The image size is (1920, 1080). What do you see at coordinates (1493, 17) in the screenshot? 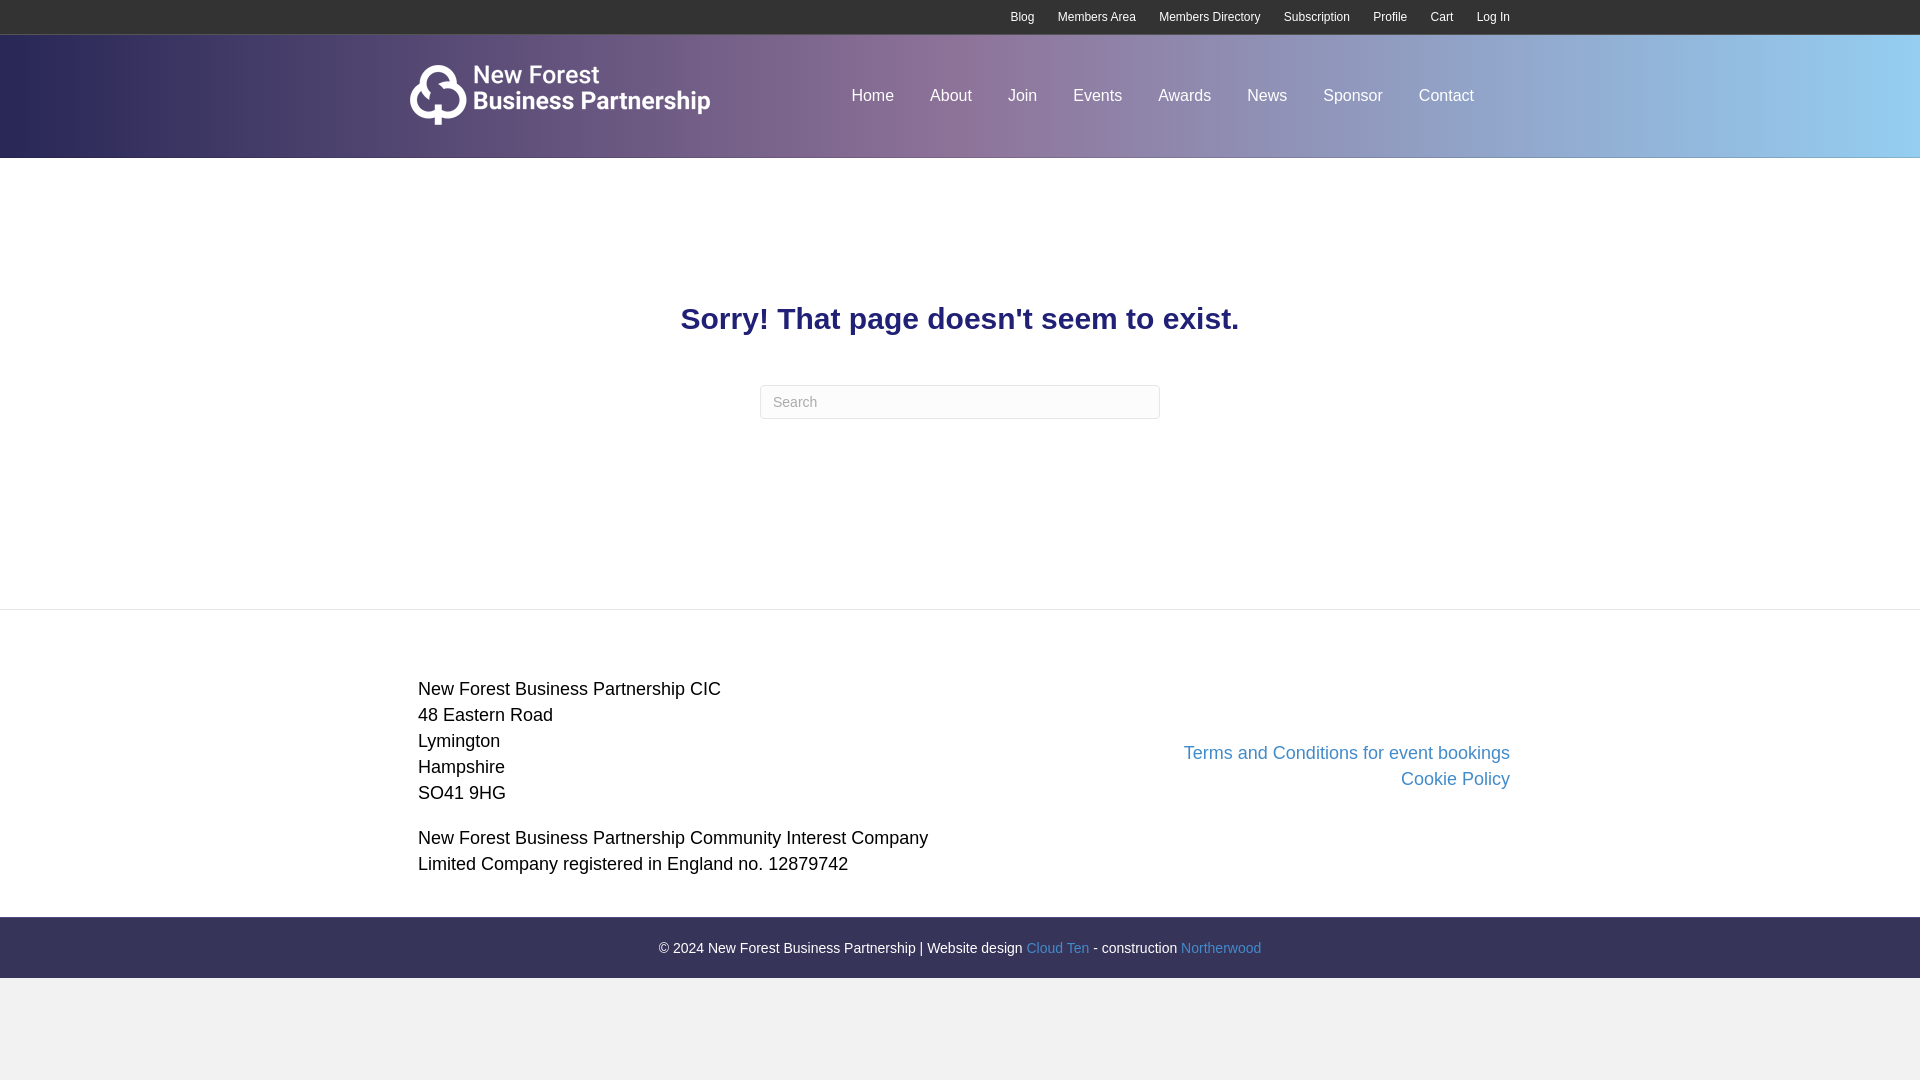
I see `Log In` at bounding box center [1493, 17].